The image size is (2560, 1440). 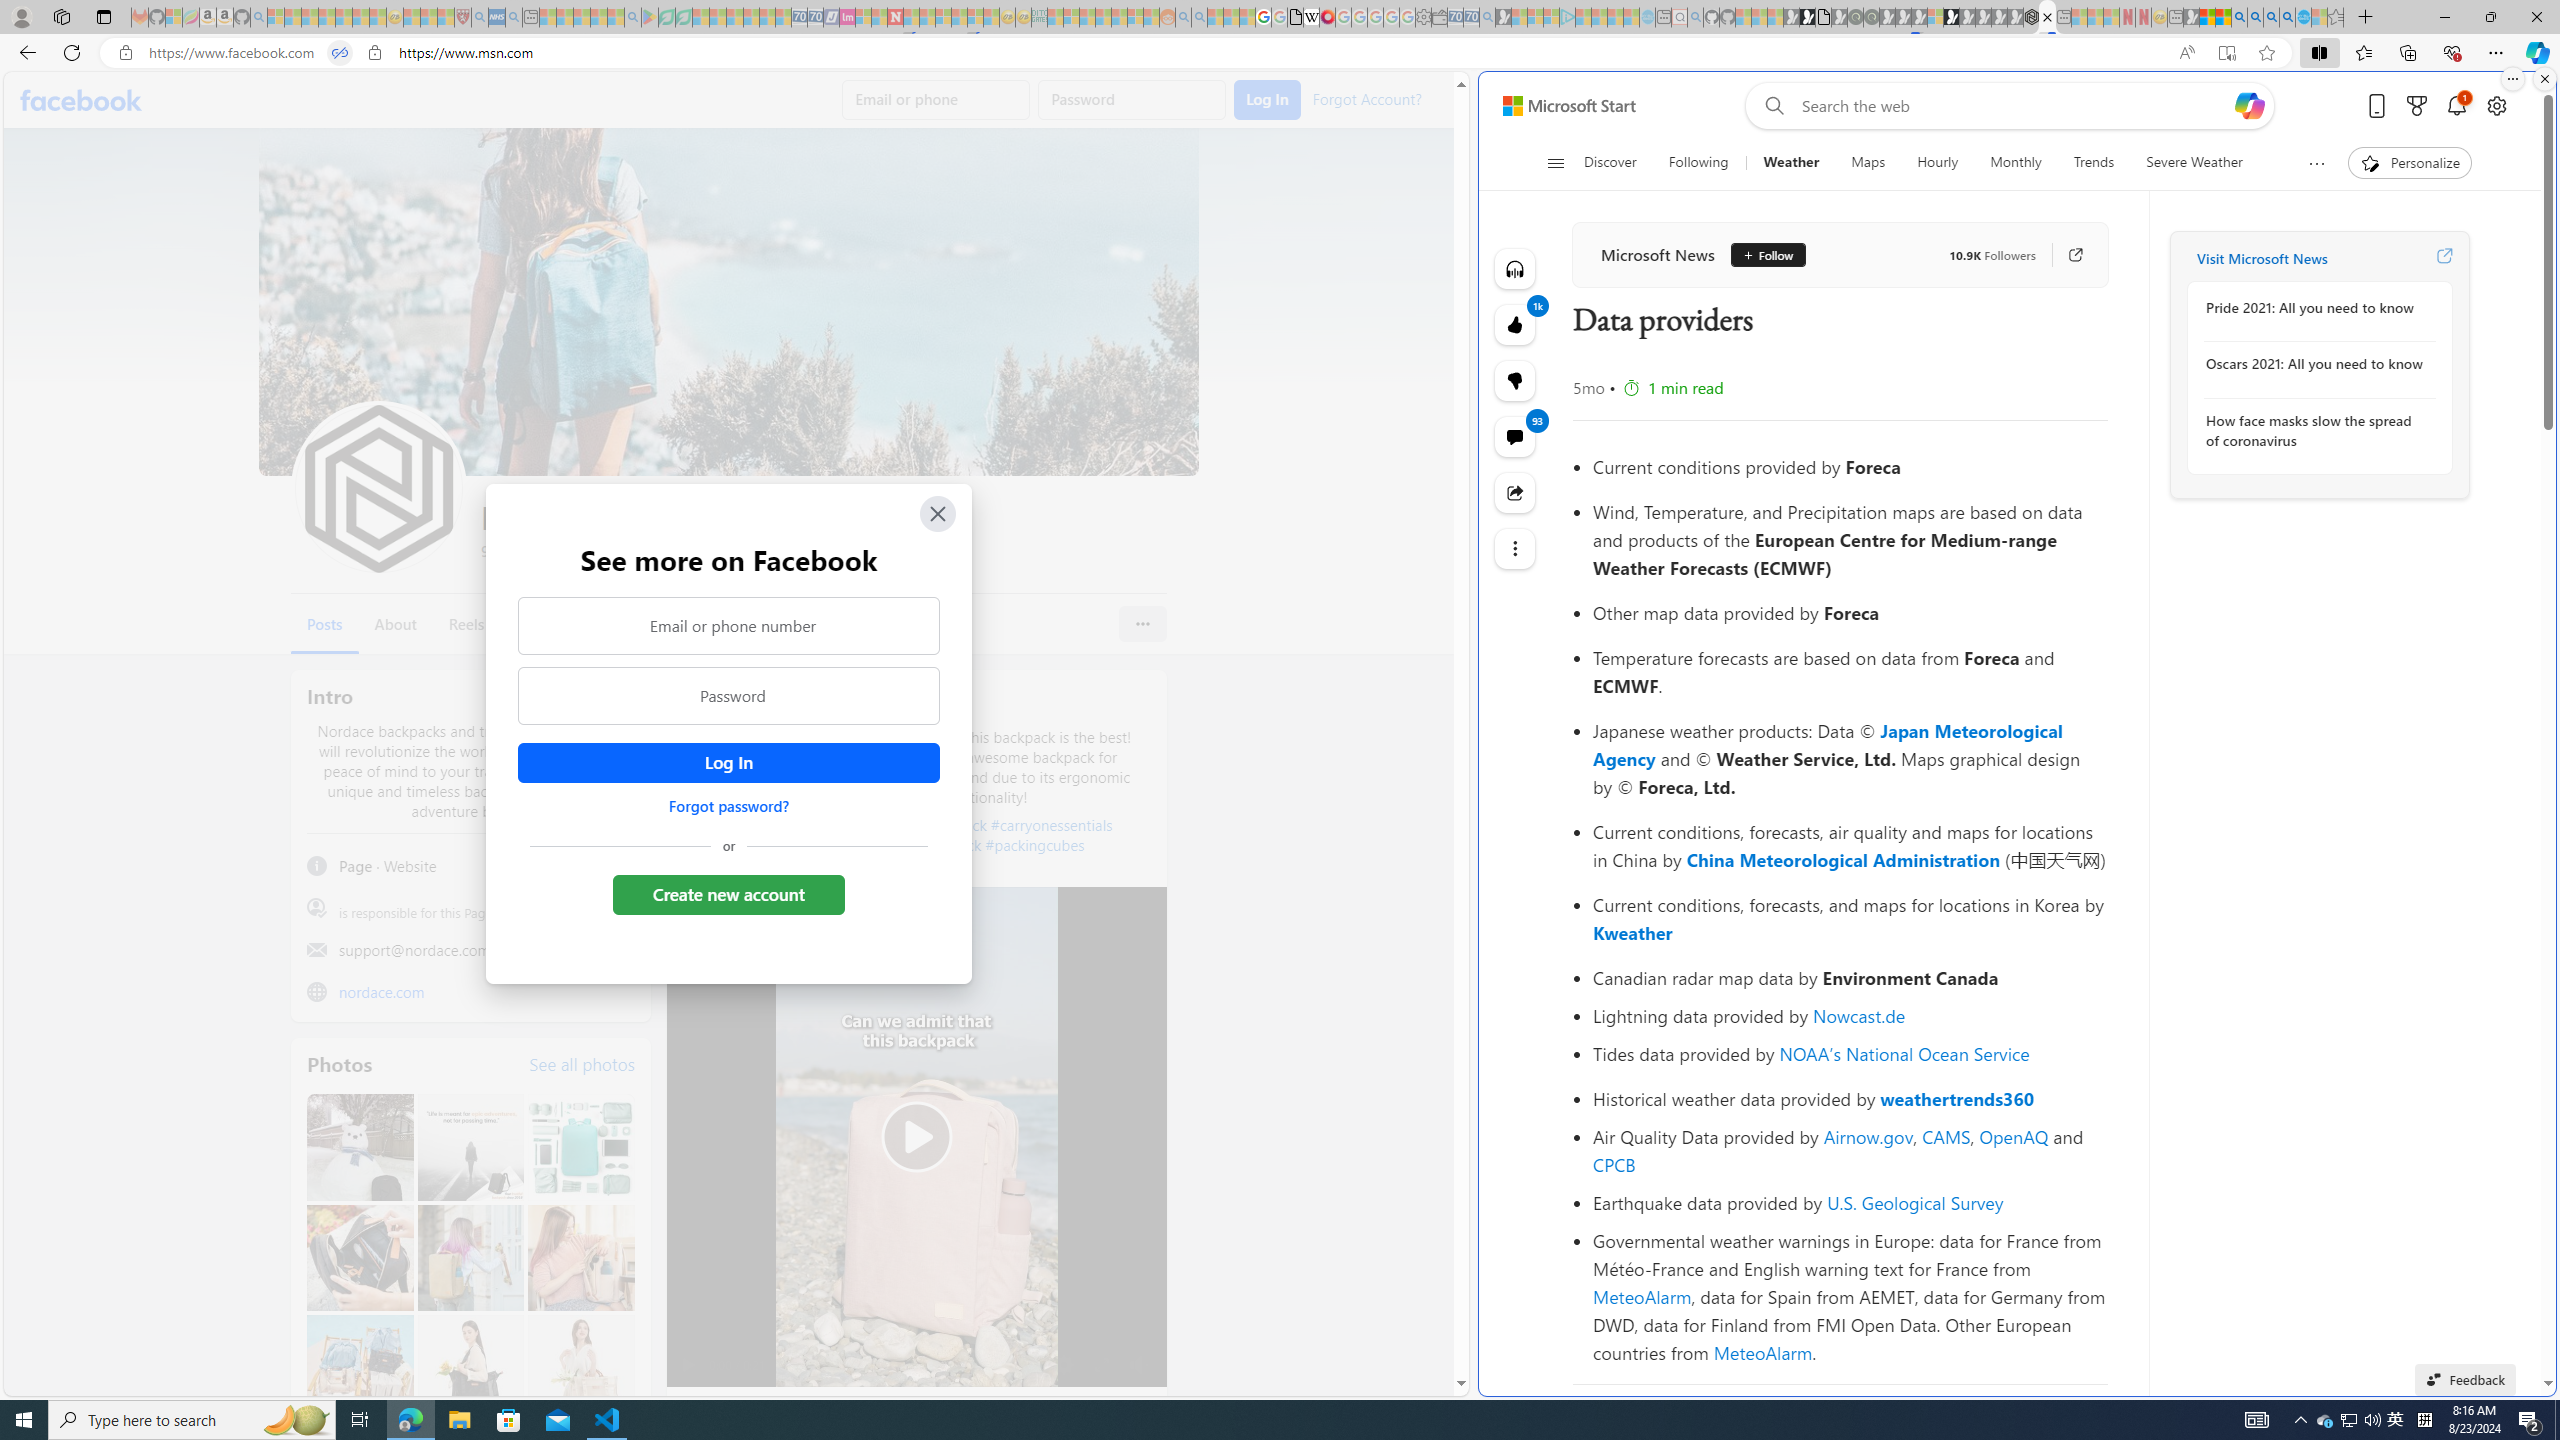 I want to click on Pride 2021: All you need to know, so click(x=2315, y=308).